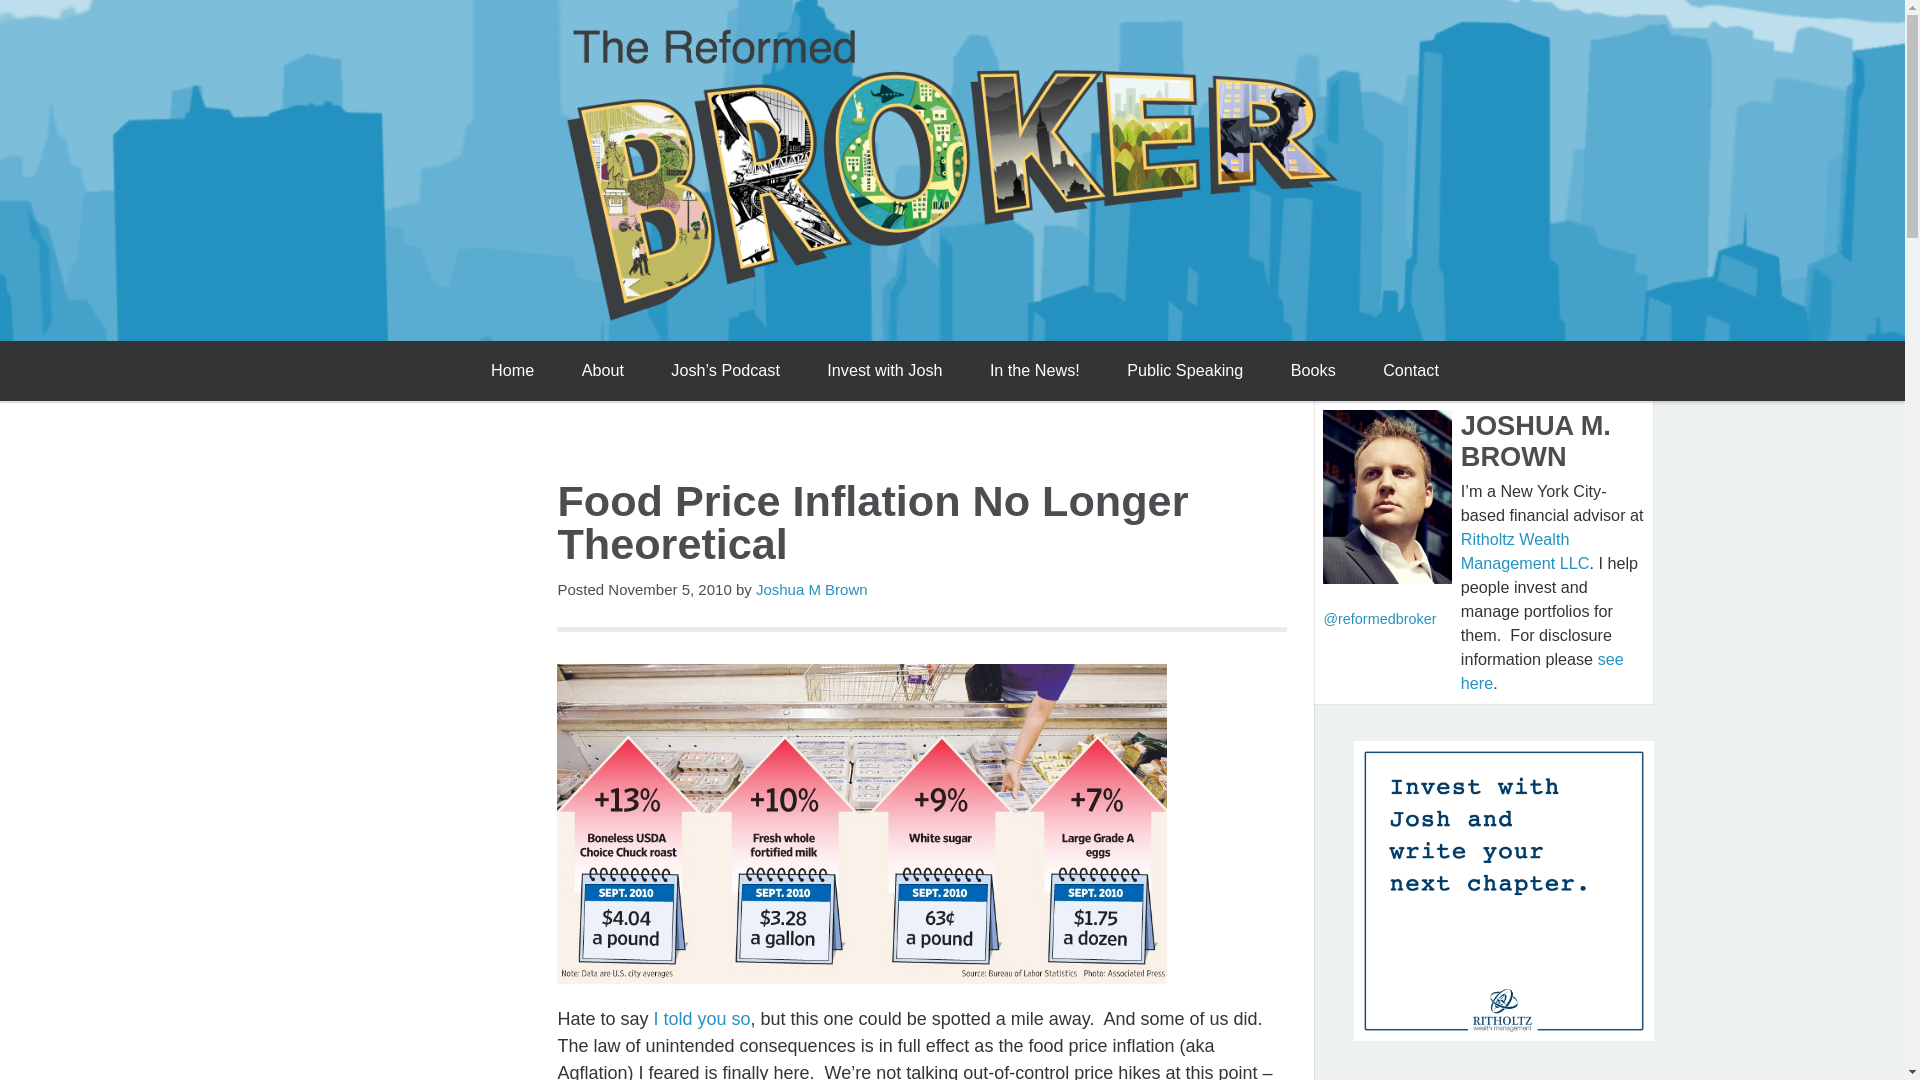 Image resolution: width=1920 pixels, height=1080 pixels. What do you see at coordinates (701, 1018) in the screenshot?
I see `I told you so` at bounding box center [701, 1018].